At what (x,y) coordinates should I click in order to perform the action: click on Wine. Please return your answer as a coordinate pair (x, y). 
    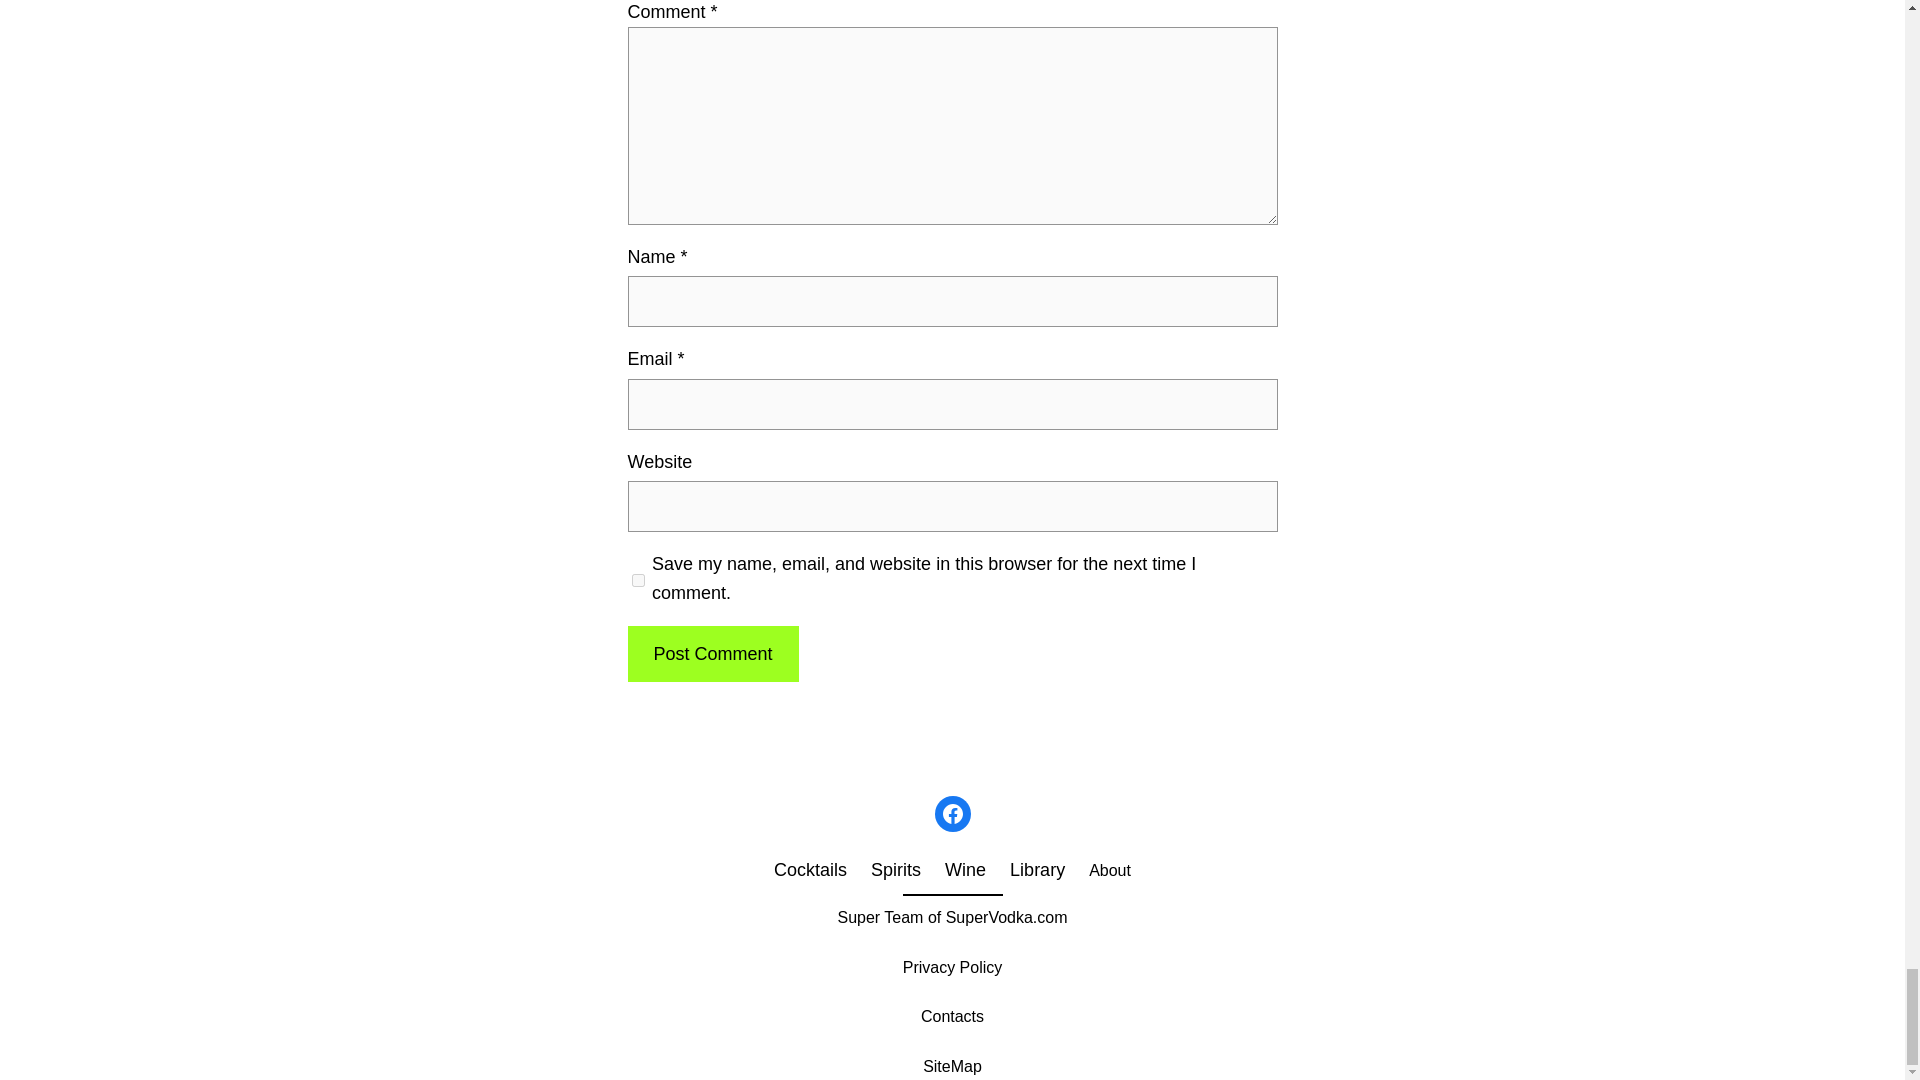
    Looking at the image, I should click on (965, 870).